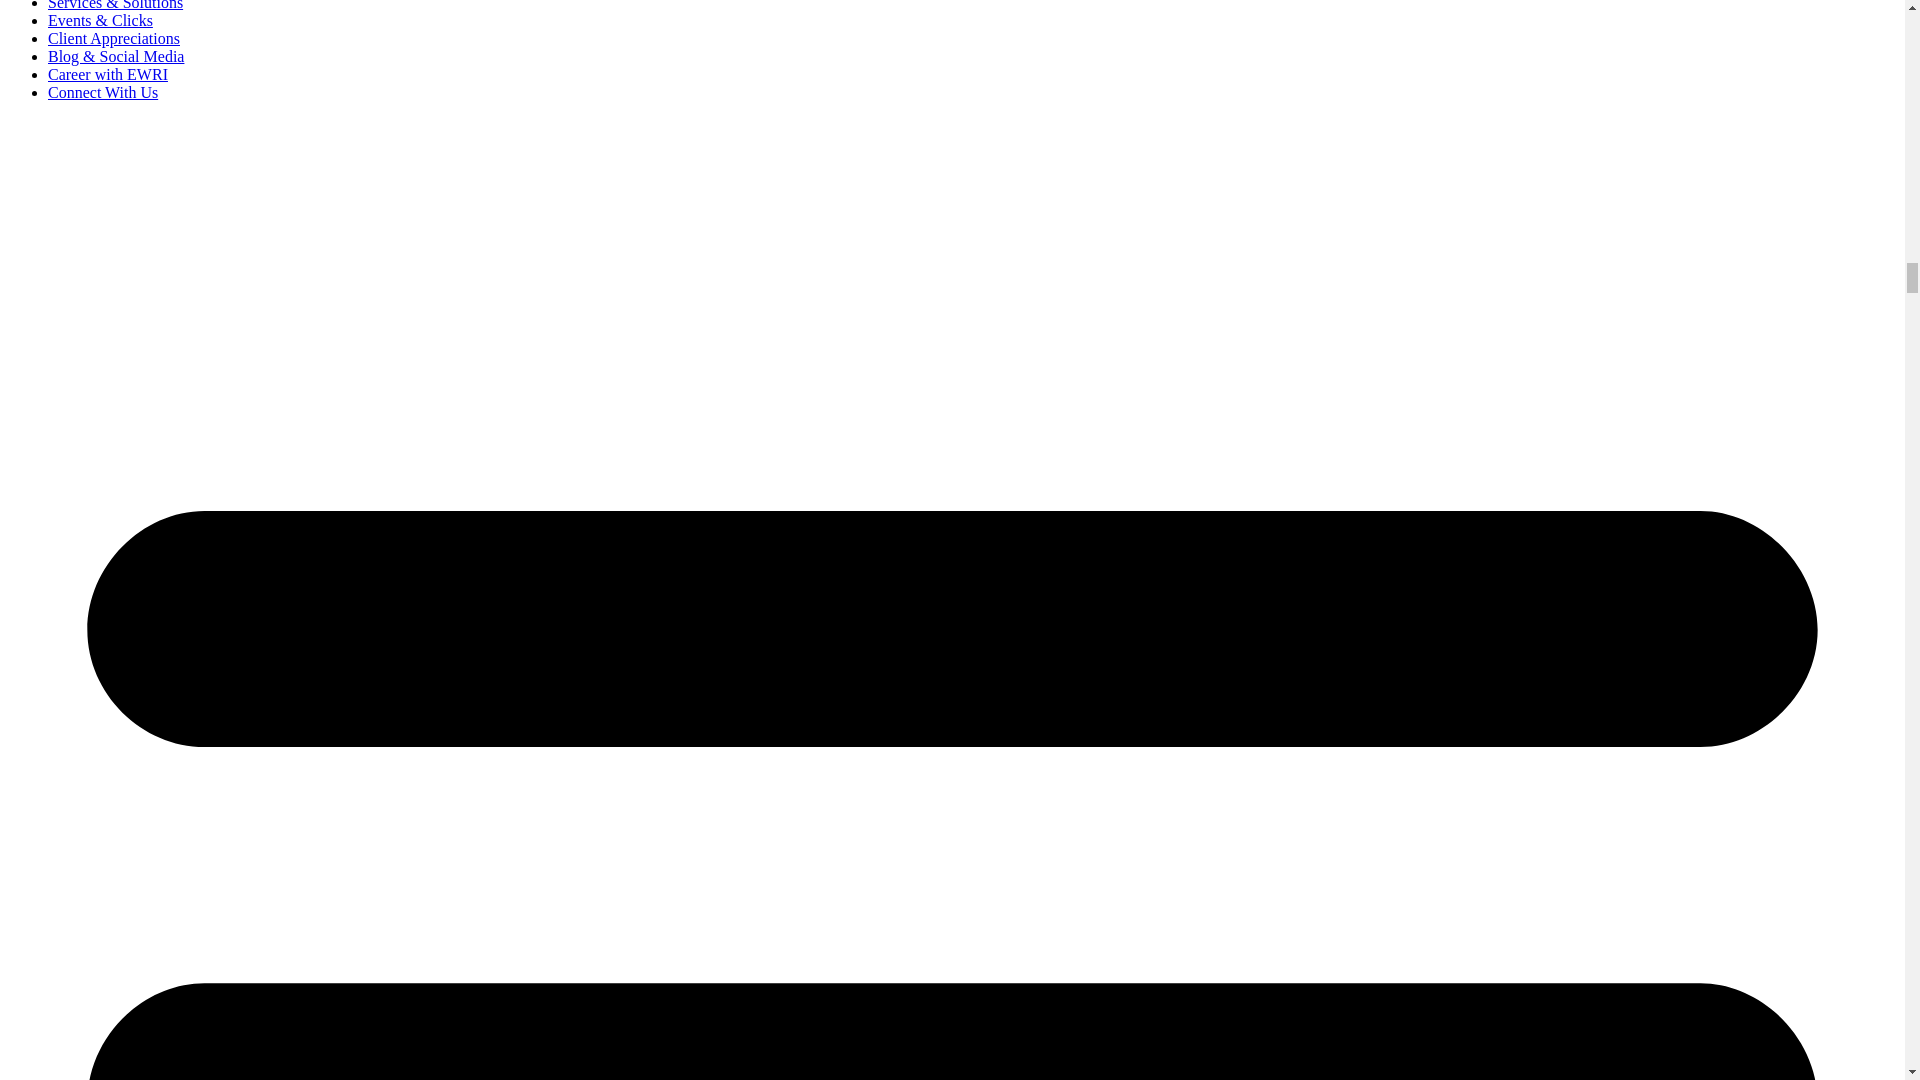 Image resolution: width=1920 pixels, height=1080 pixels. Describe the element at coordinates (114, 38) in the screenshot. I see `Client Appreciations` at that location.